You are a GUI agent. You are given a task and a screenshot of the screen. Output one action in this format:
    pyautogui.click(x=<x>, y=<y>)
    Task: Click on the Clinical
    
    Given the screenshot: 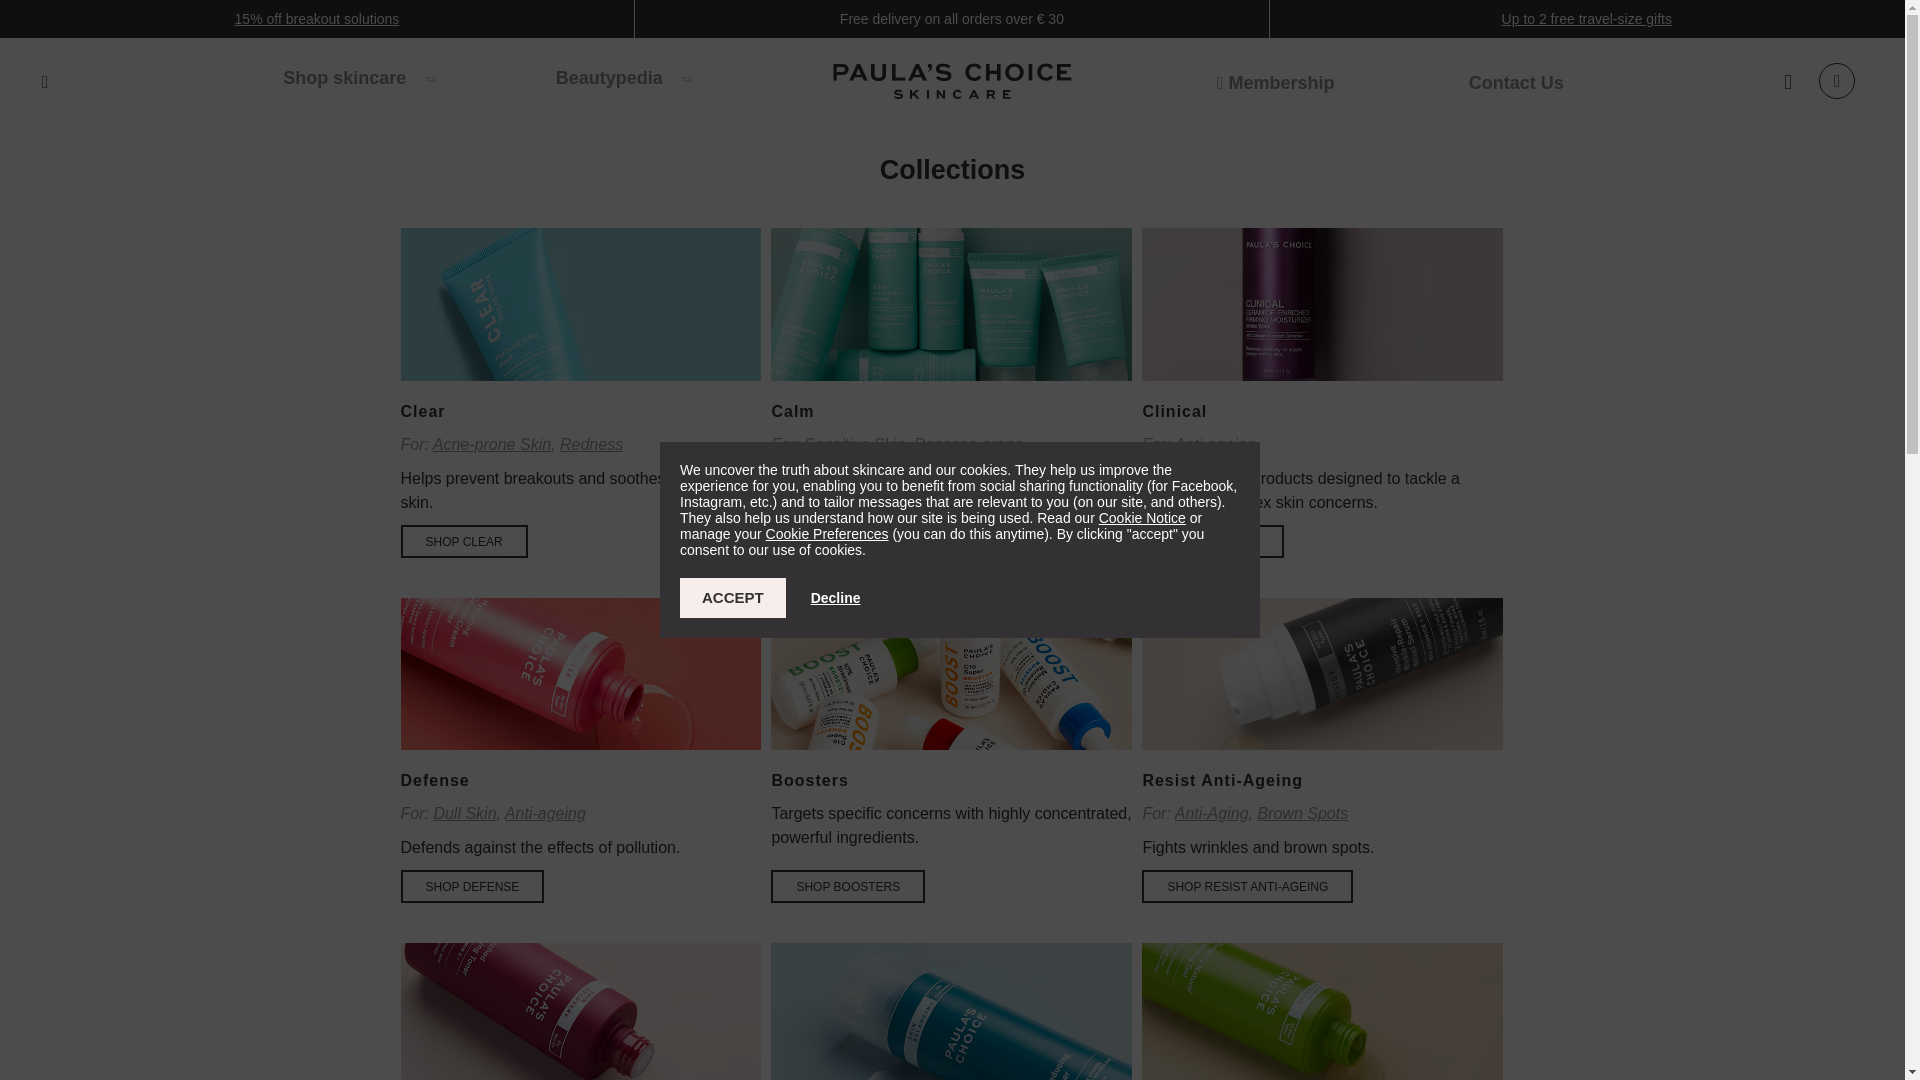 What is the action you would take?
    pyautogui.click(x=1322, y=312)
    